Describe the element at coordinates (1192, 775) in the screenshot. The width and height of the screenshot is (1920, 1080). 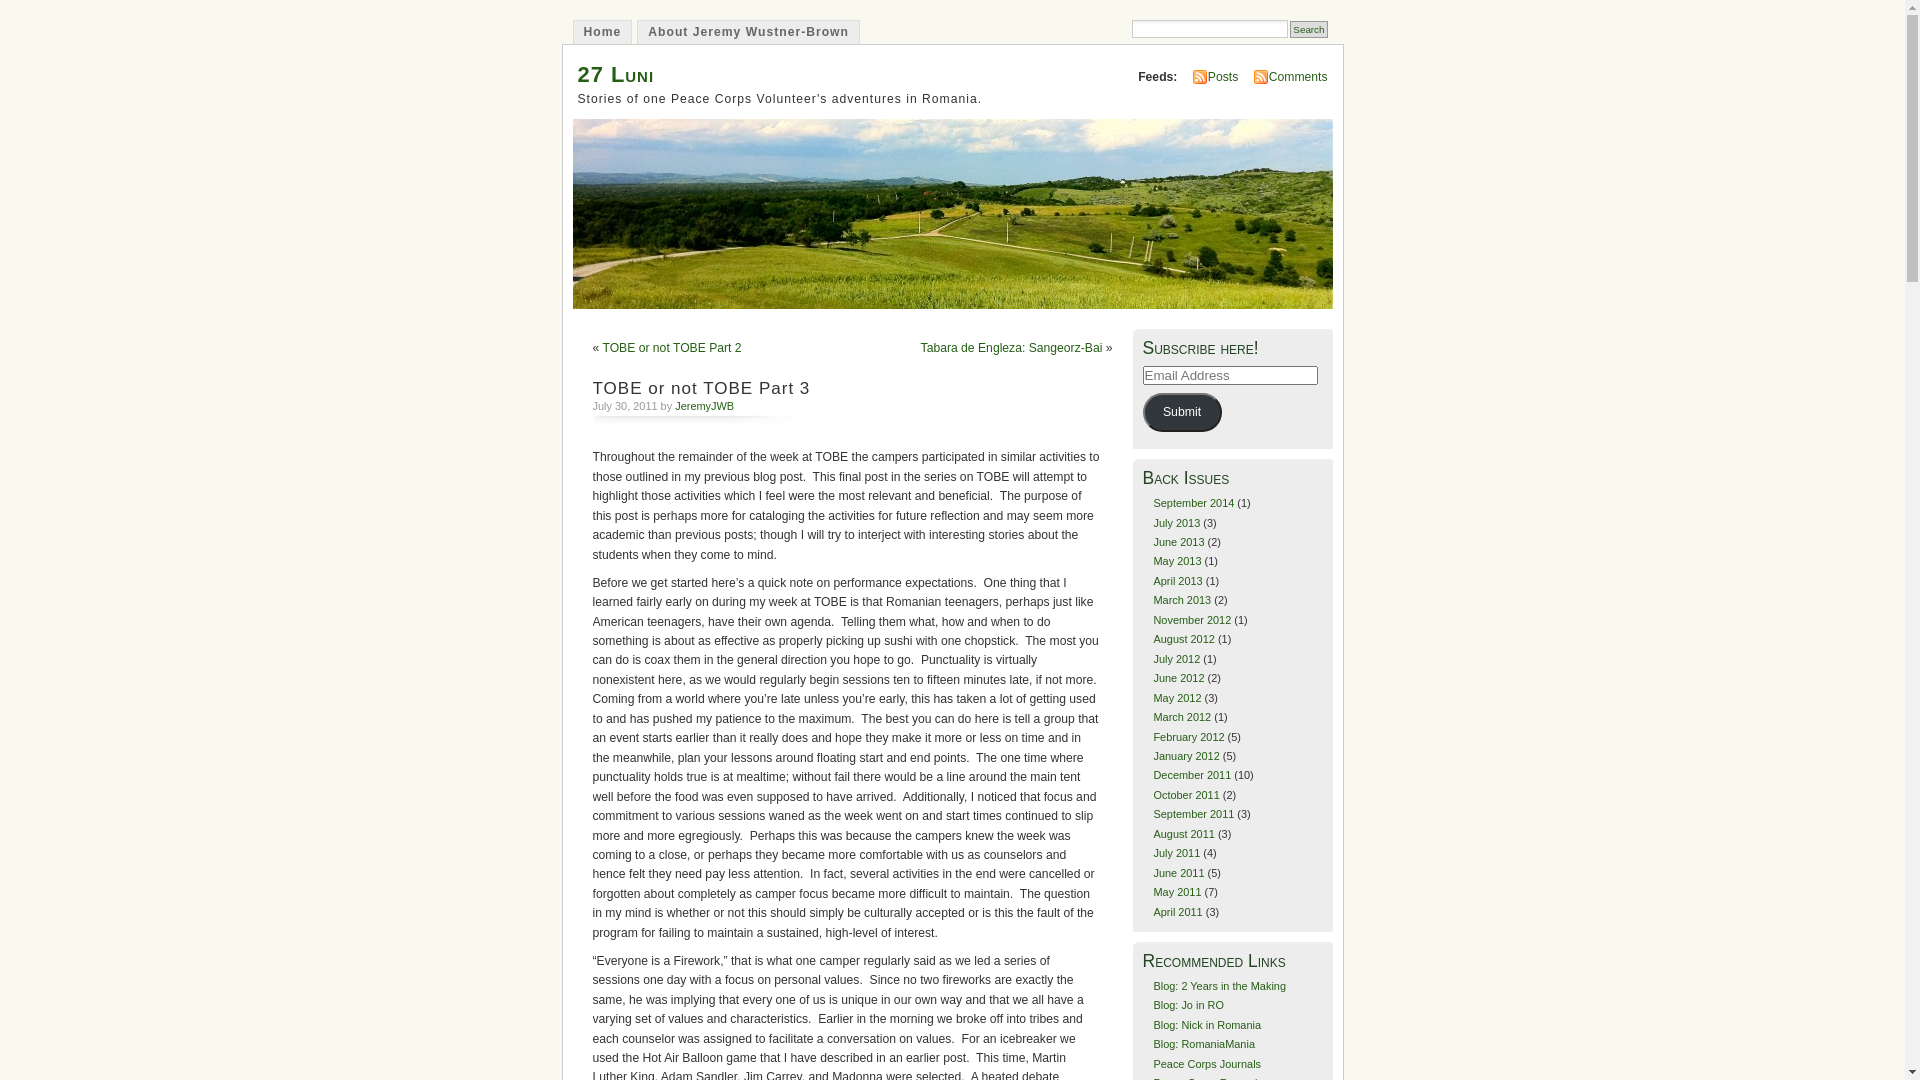
I see `December 2011` at that location.